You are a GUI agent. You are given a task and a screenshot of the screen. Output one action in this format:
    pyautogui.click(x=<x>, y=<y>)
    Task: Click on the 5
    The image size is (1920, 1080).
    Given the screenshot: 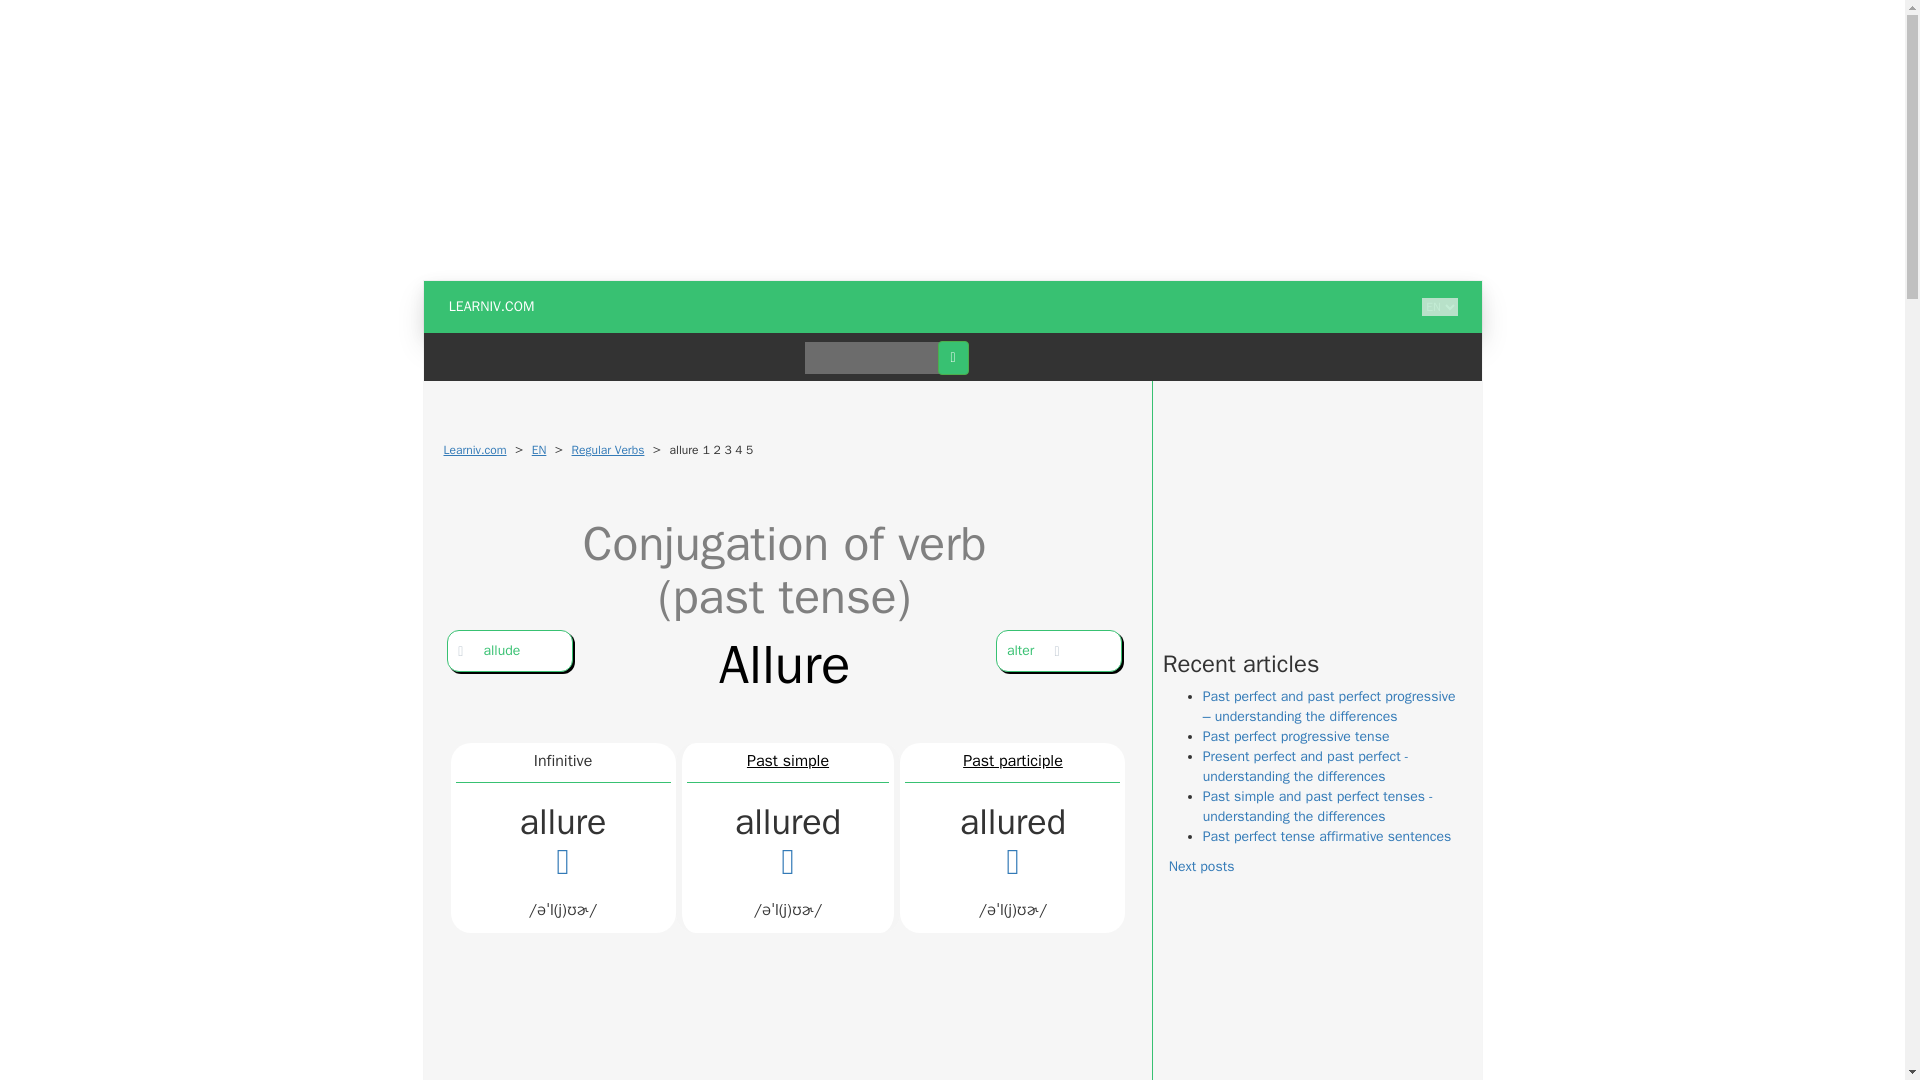 What is the action you would take?
    pyautogui.click(x=749, y=450)
    